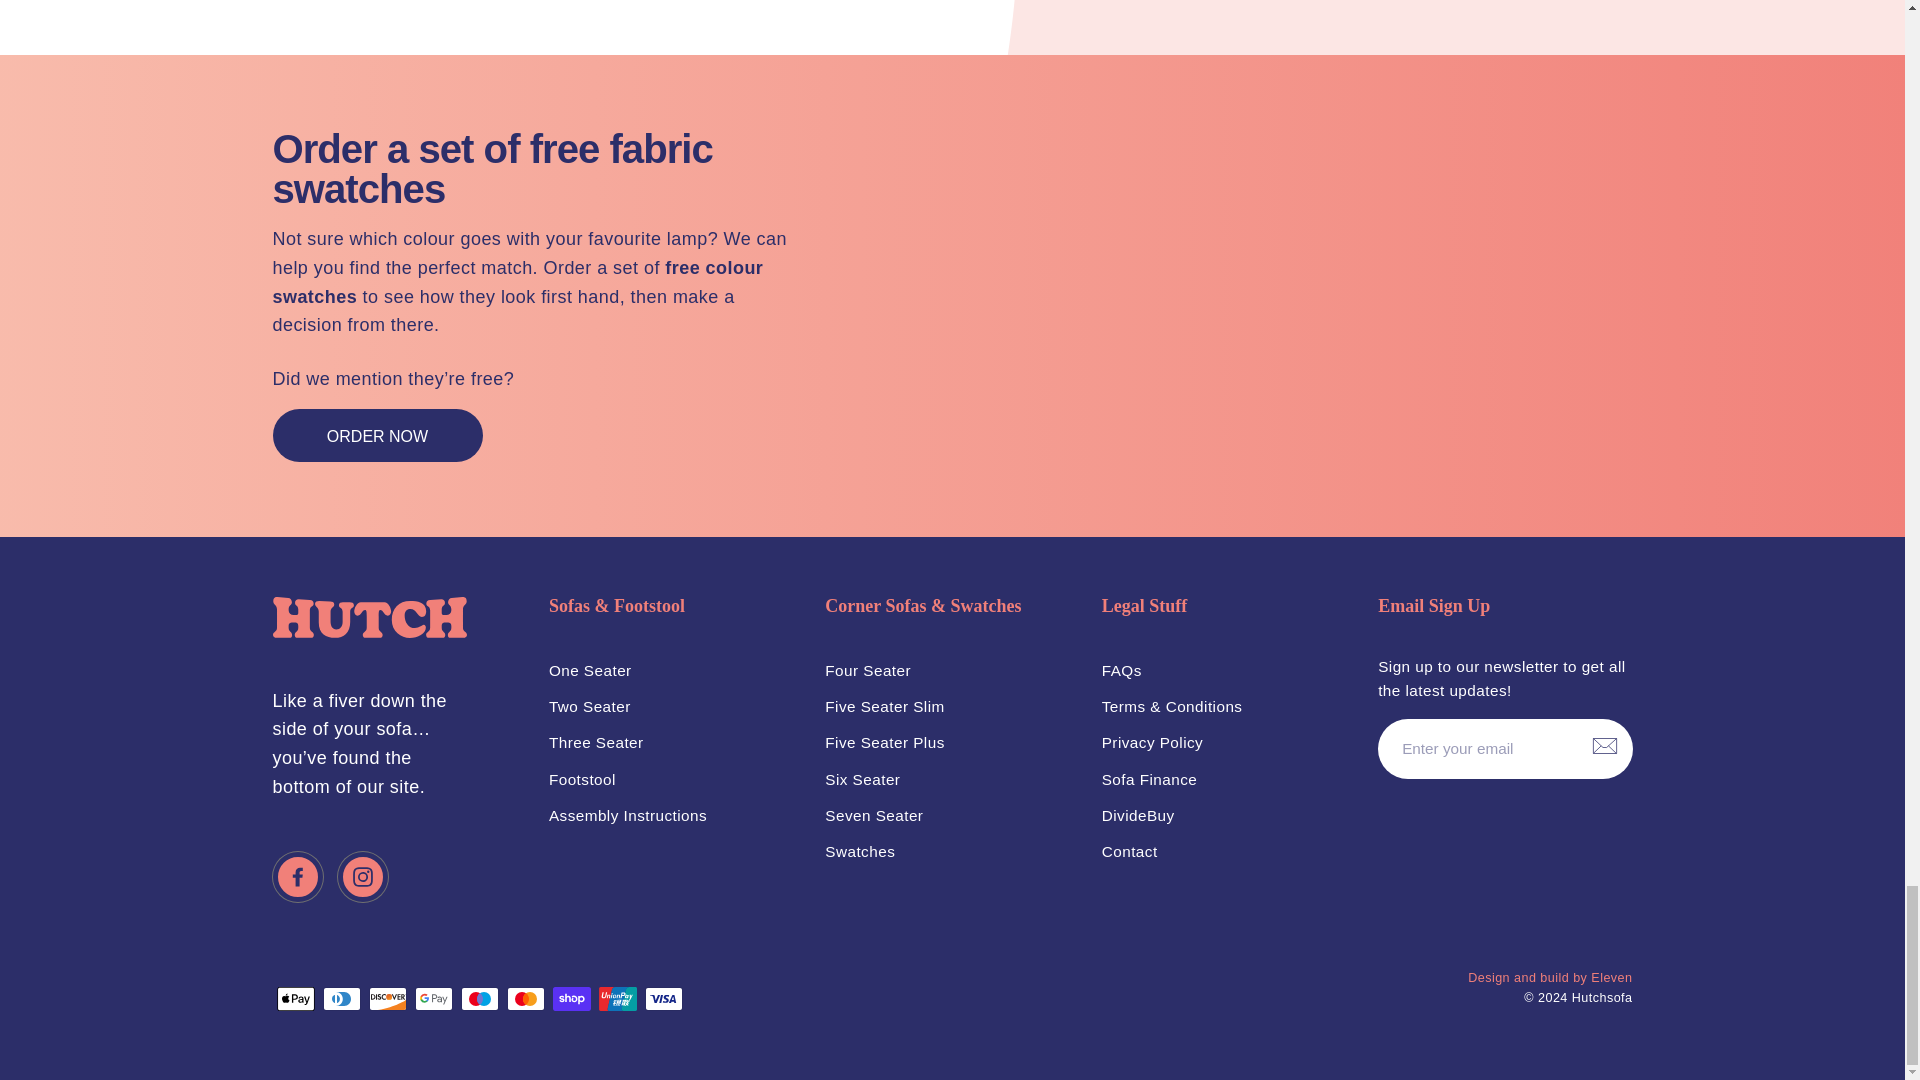  I want to click on Shop Pay, so click(570, 998).